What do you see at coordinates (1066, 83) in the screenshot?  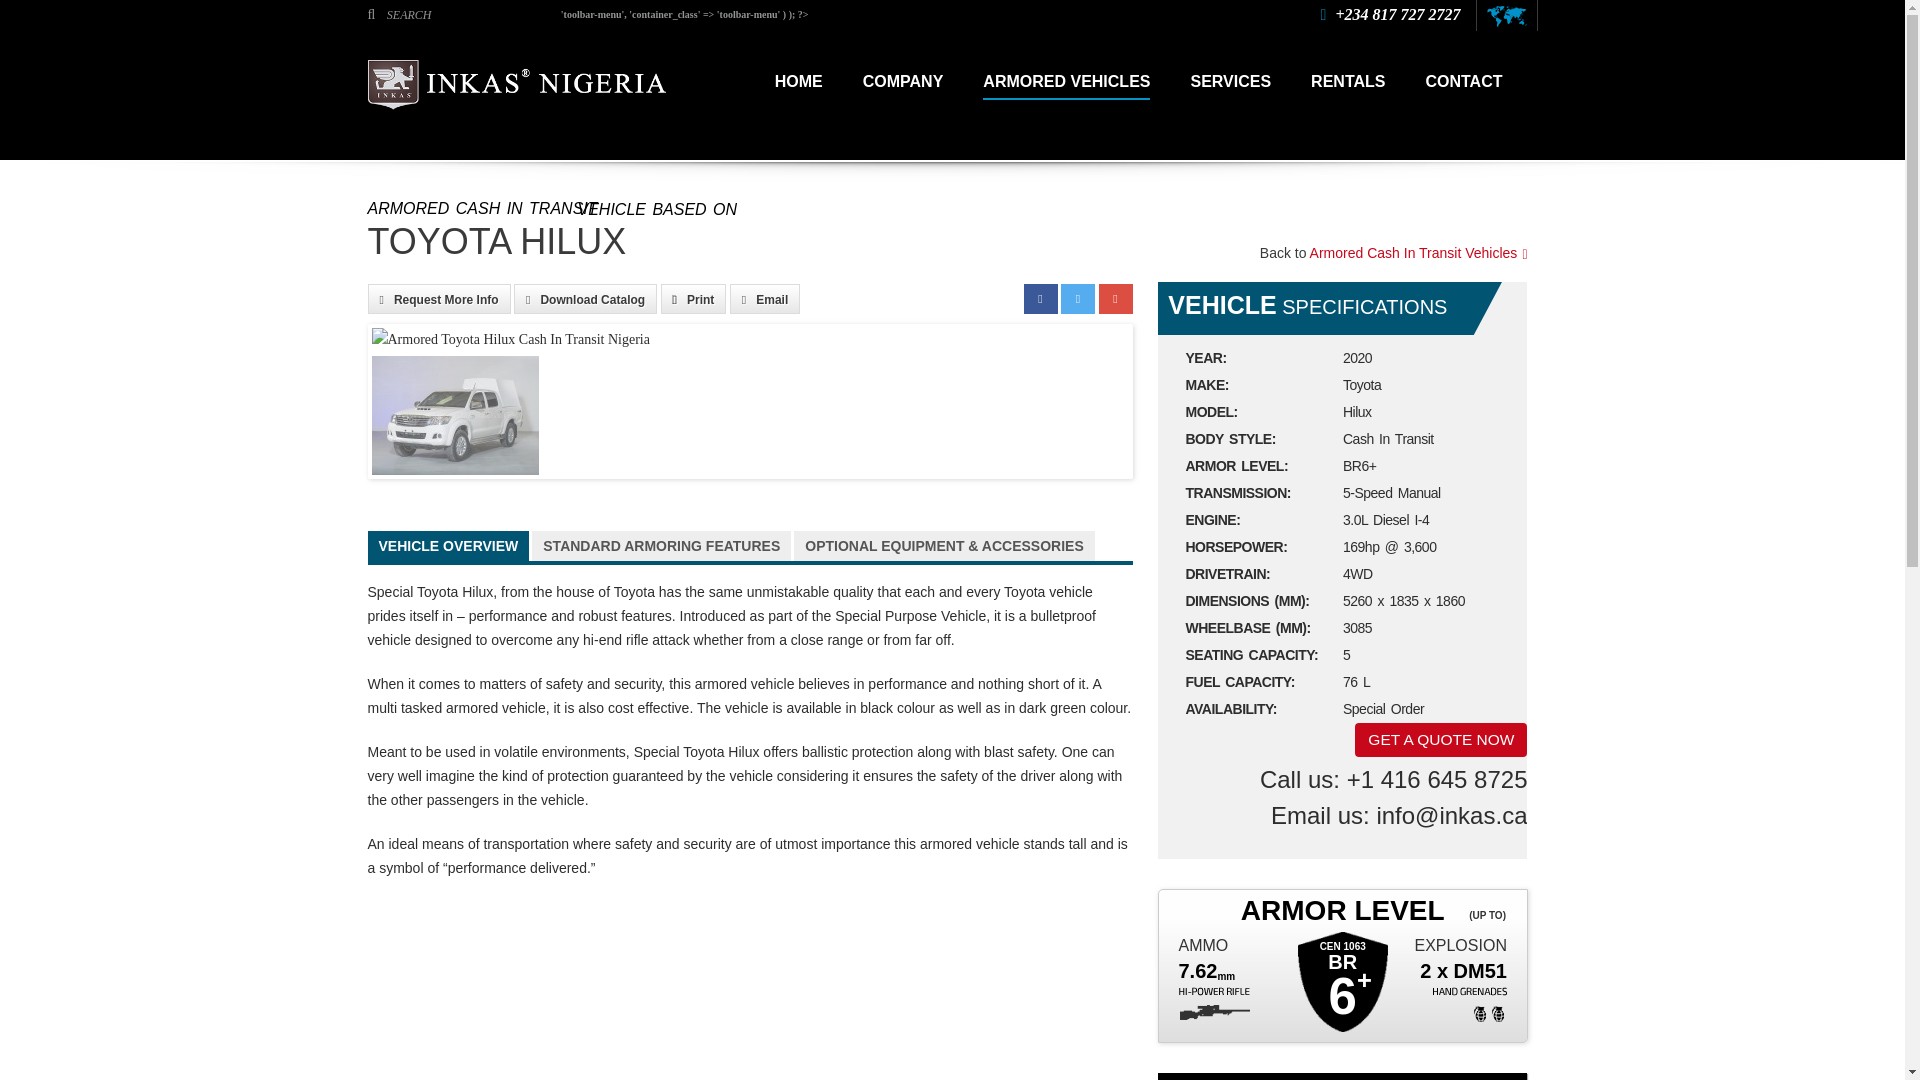 I see `ARMORED VEHICLES` at bounding box center [1066, 83].